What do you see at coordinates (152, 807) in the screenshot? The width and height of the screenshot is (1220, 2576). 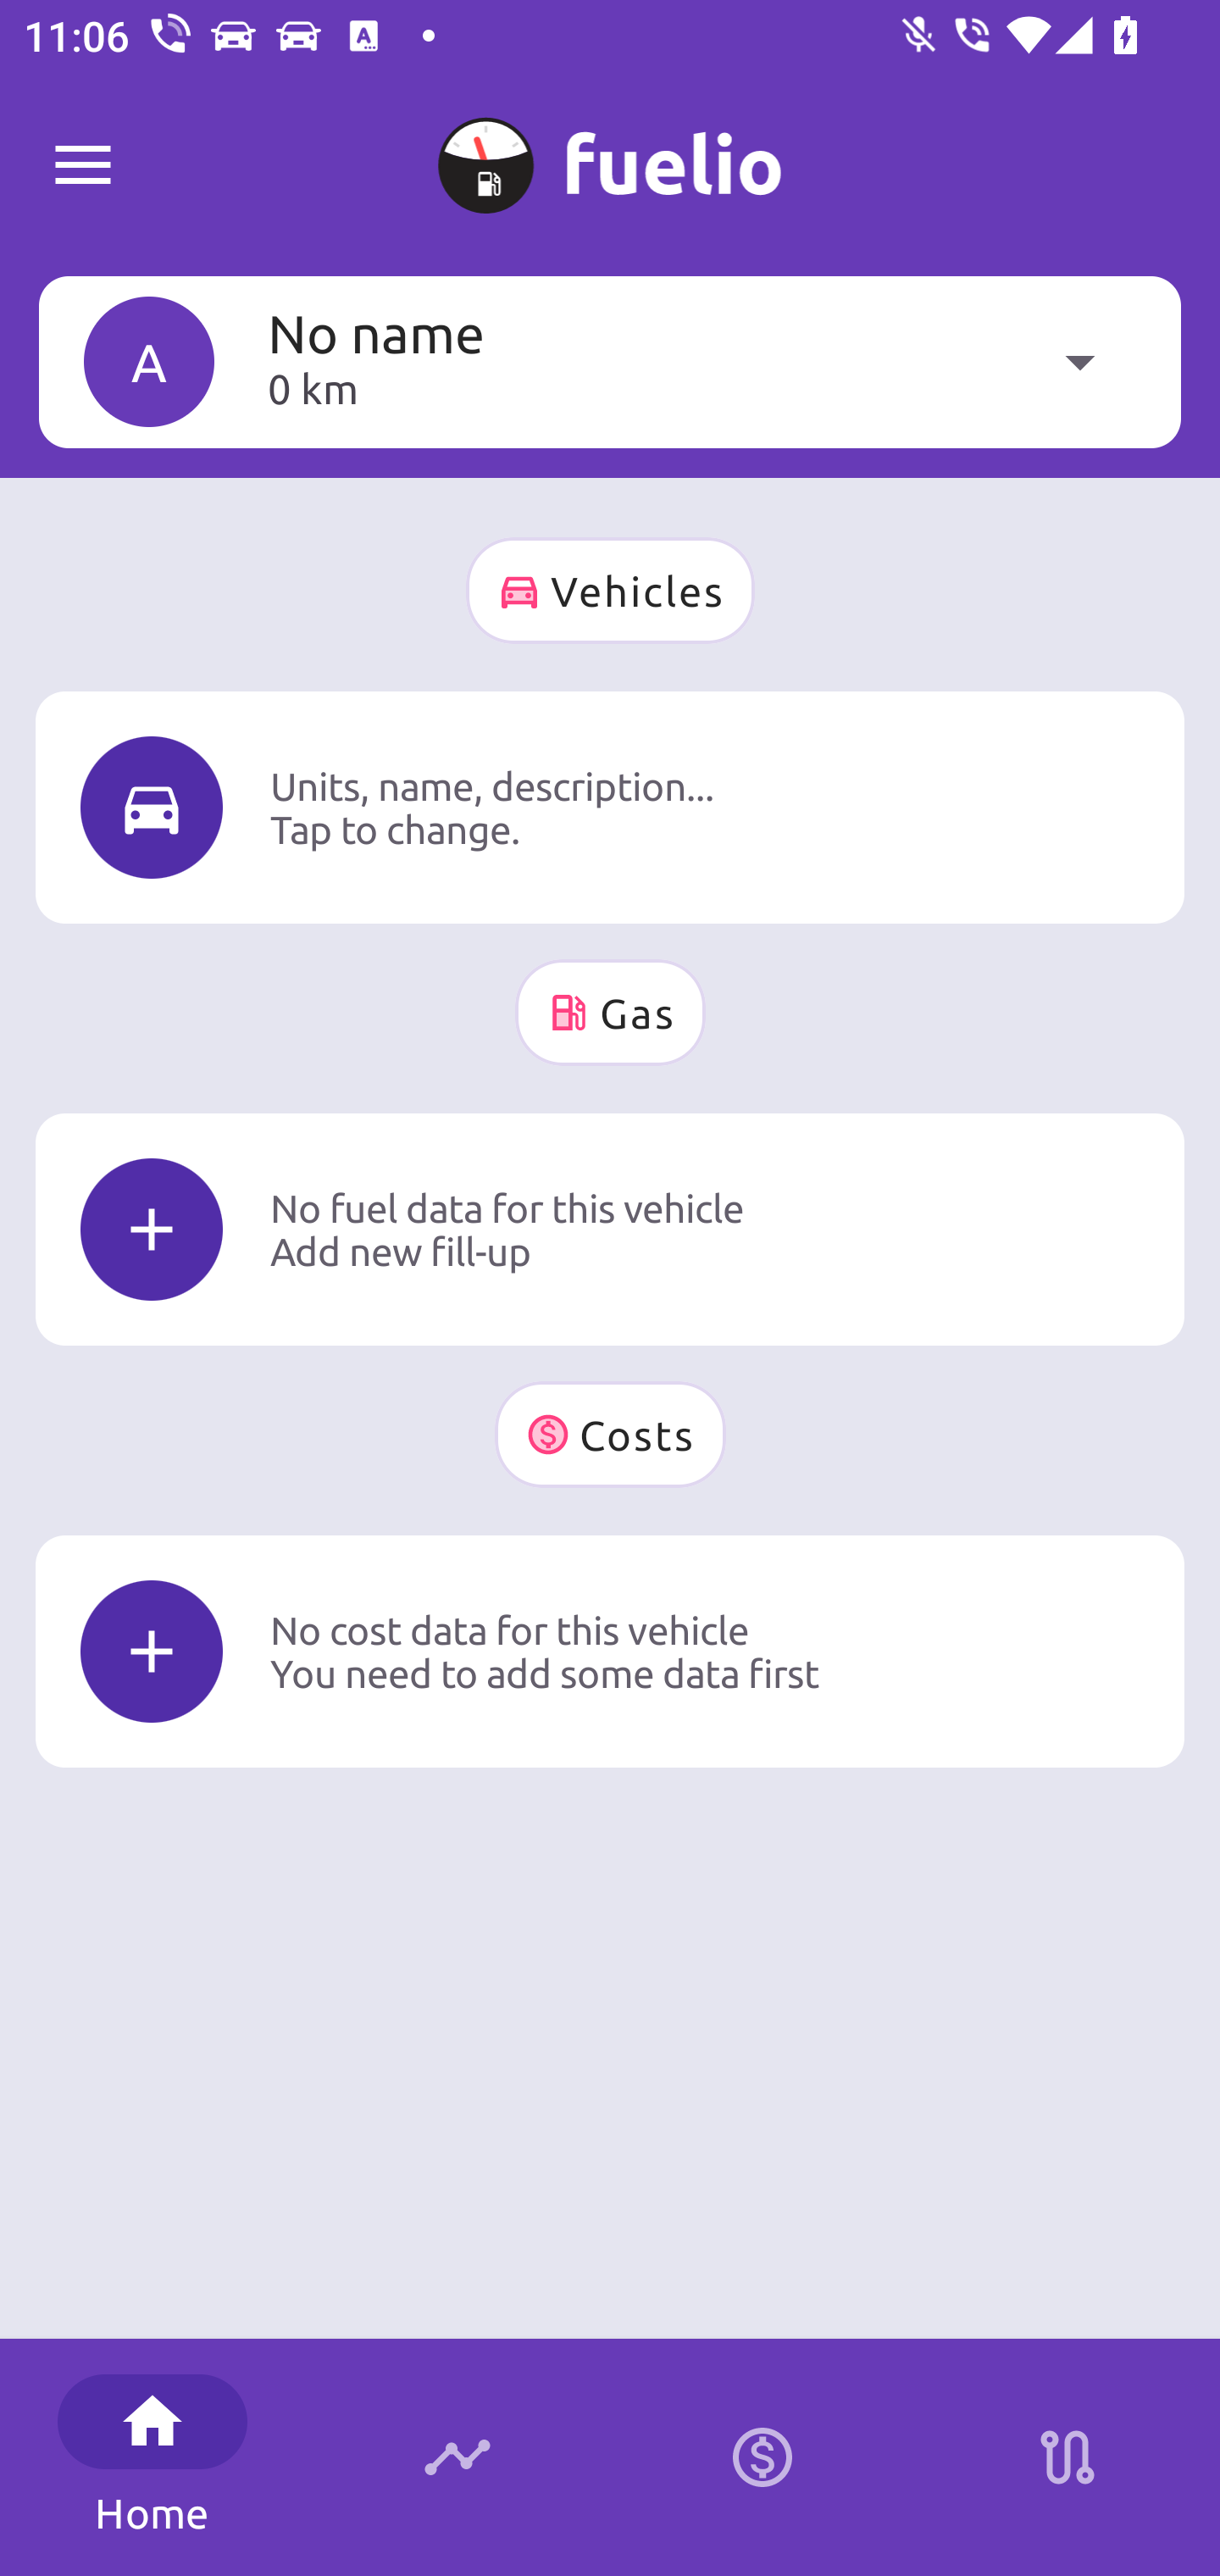 I see `Icon` at bounding box center [152, 807].